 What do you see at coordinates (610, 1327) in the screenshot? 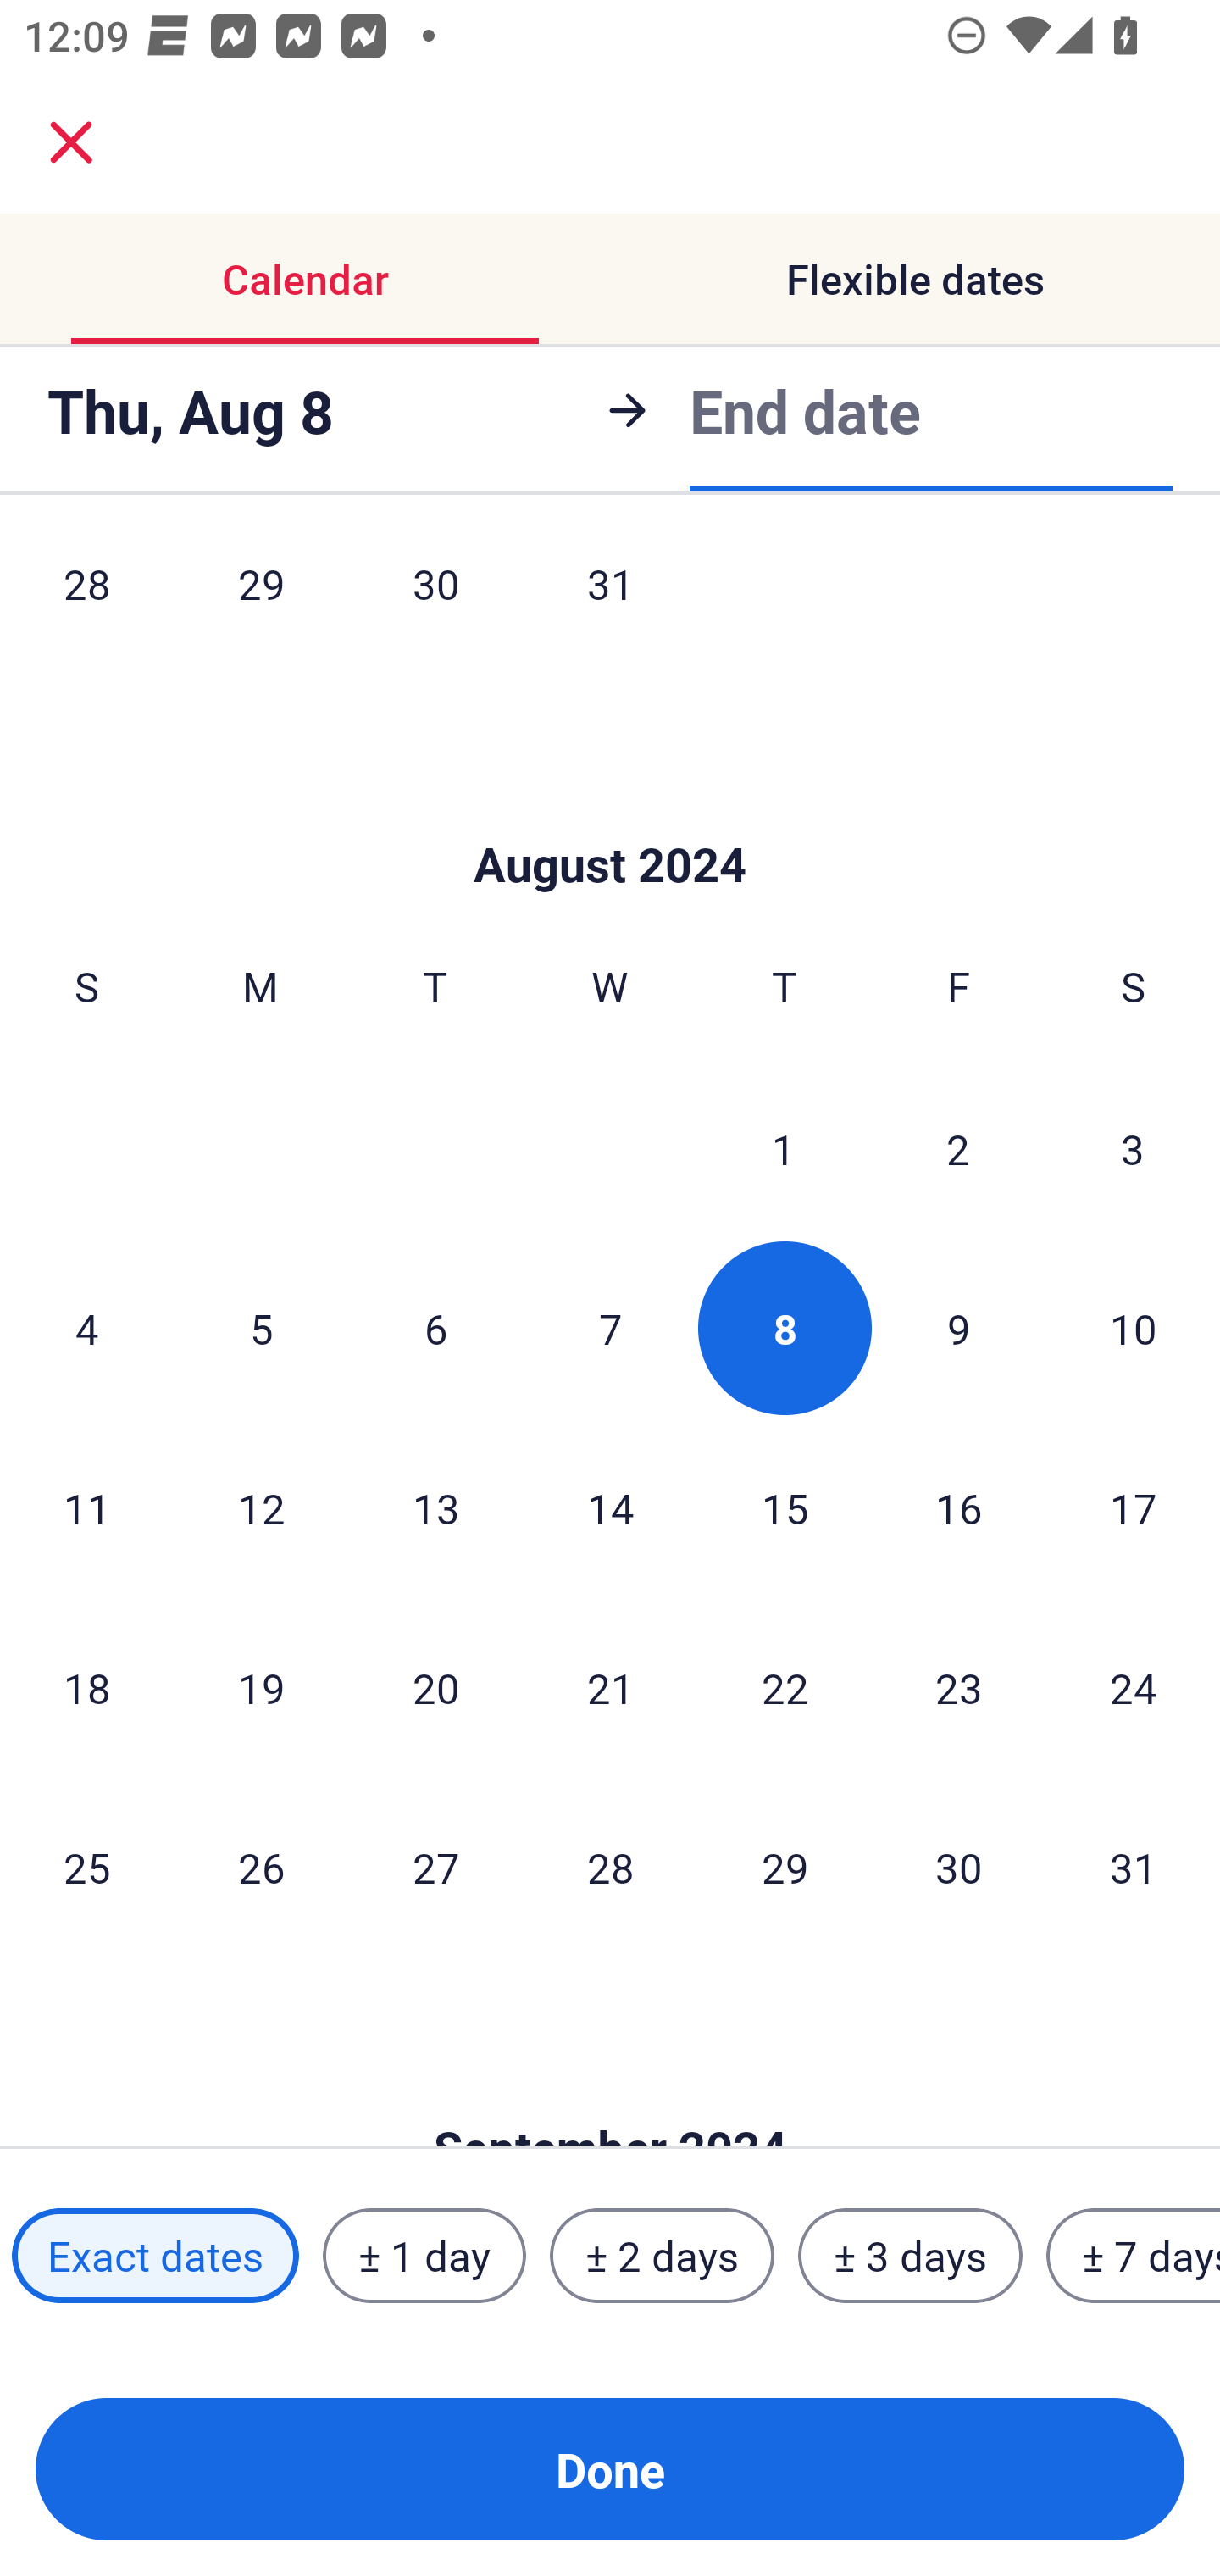
I see `7 Wednesday, August 7, 2024` at bounding box center [610, 1327].